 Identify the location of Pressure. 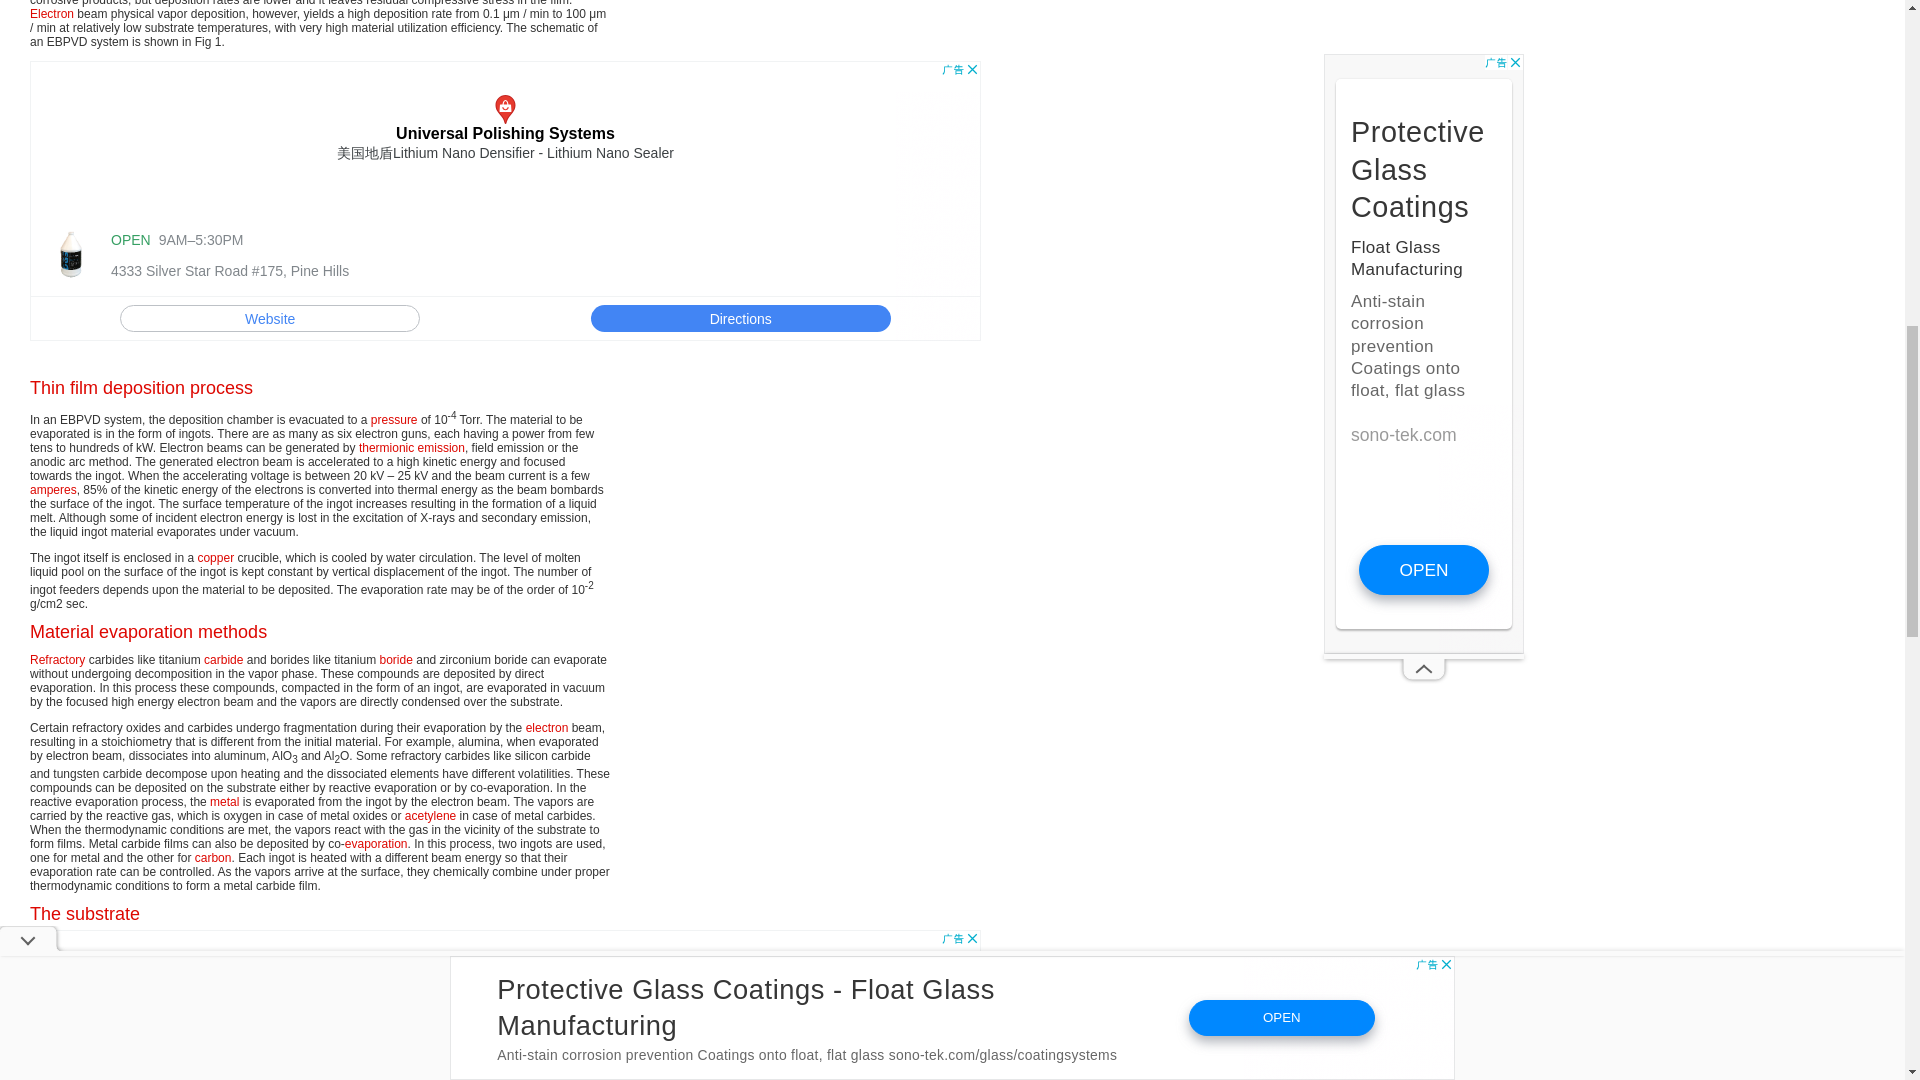
(394, 419).